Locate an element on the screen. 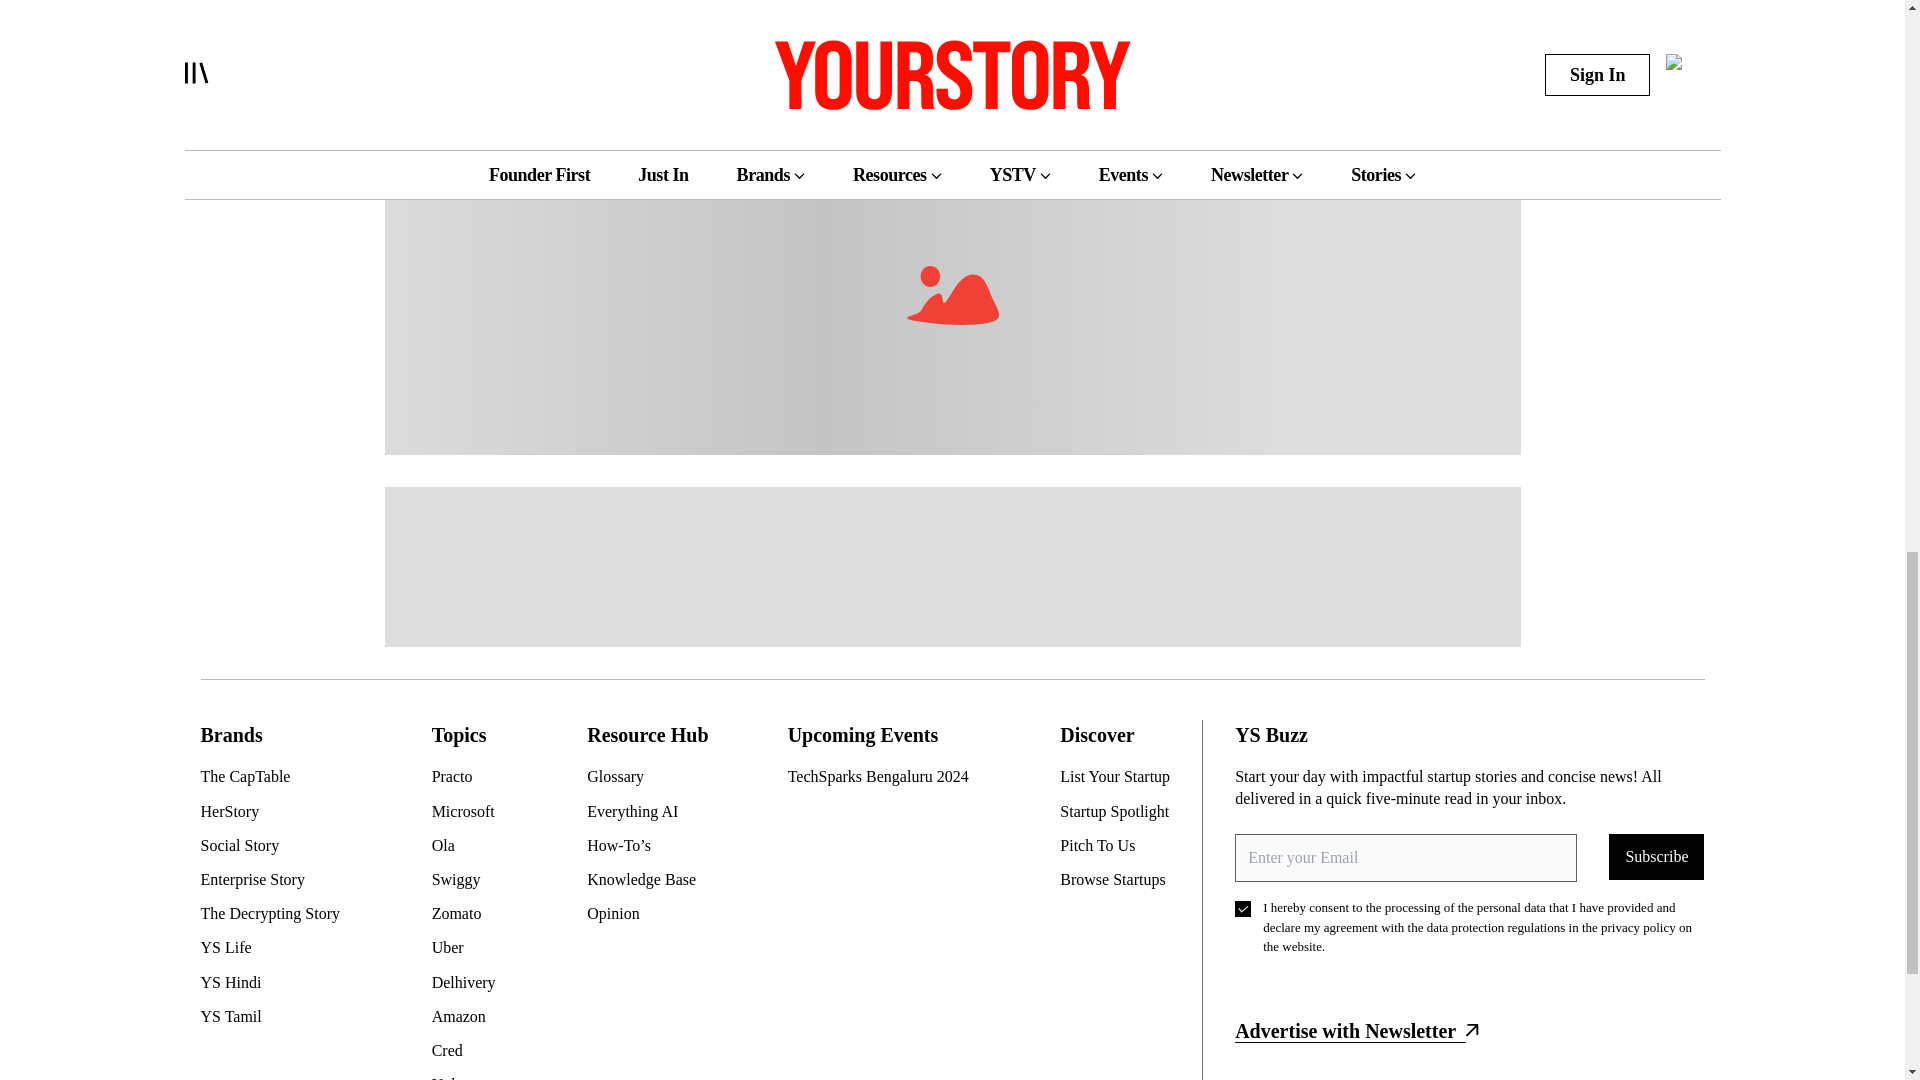 The width and height of the screenshot is (1920, 1080). Swiggy is located at coordinates (472, 880).